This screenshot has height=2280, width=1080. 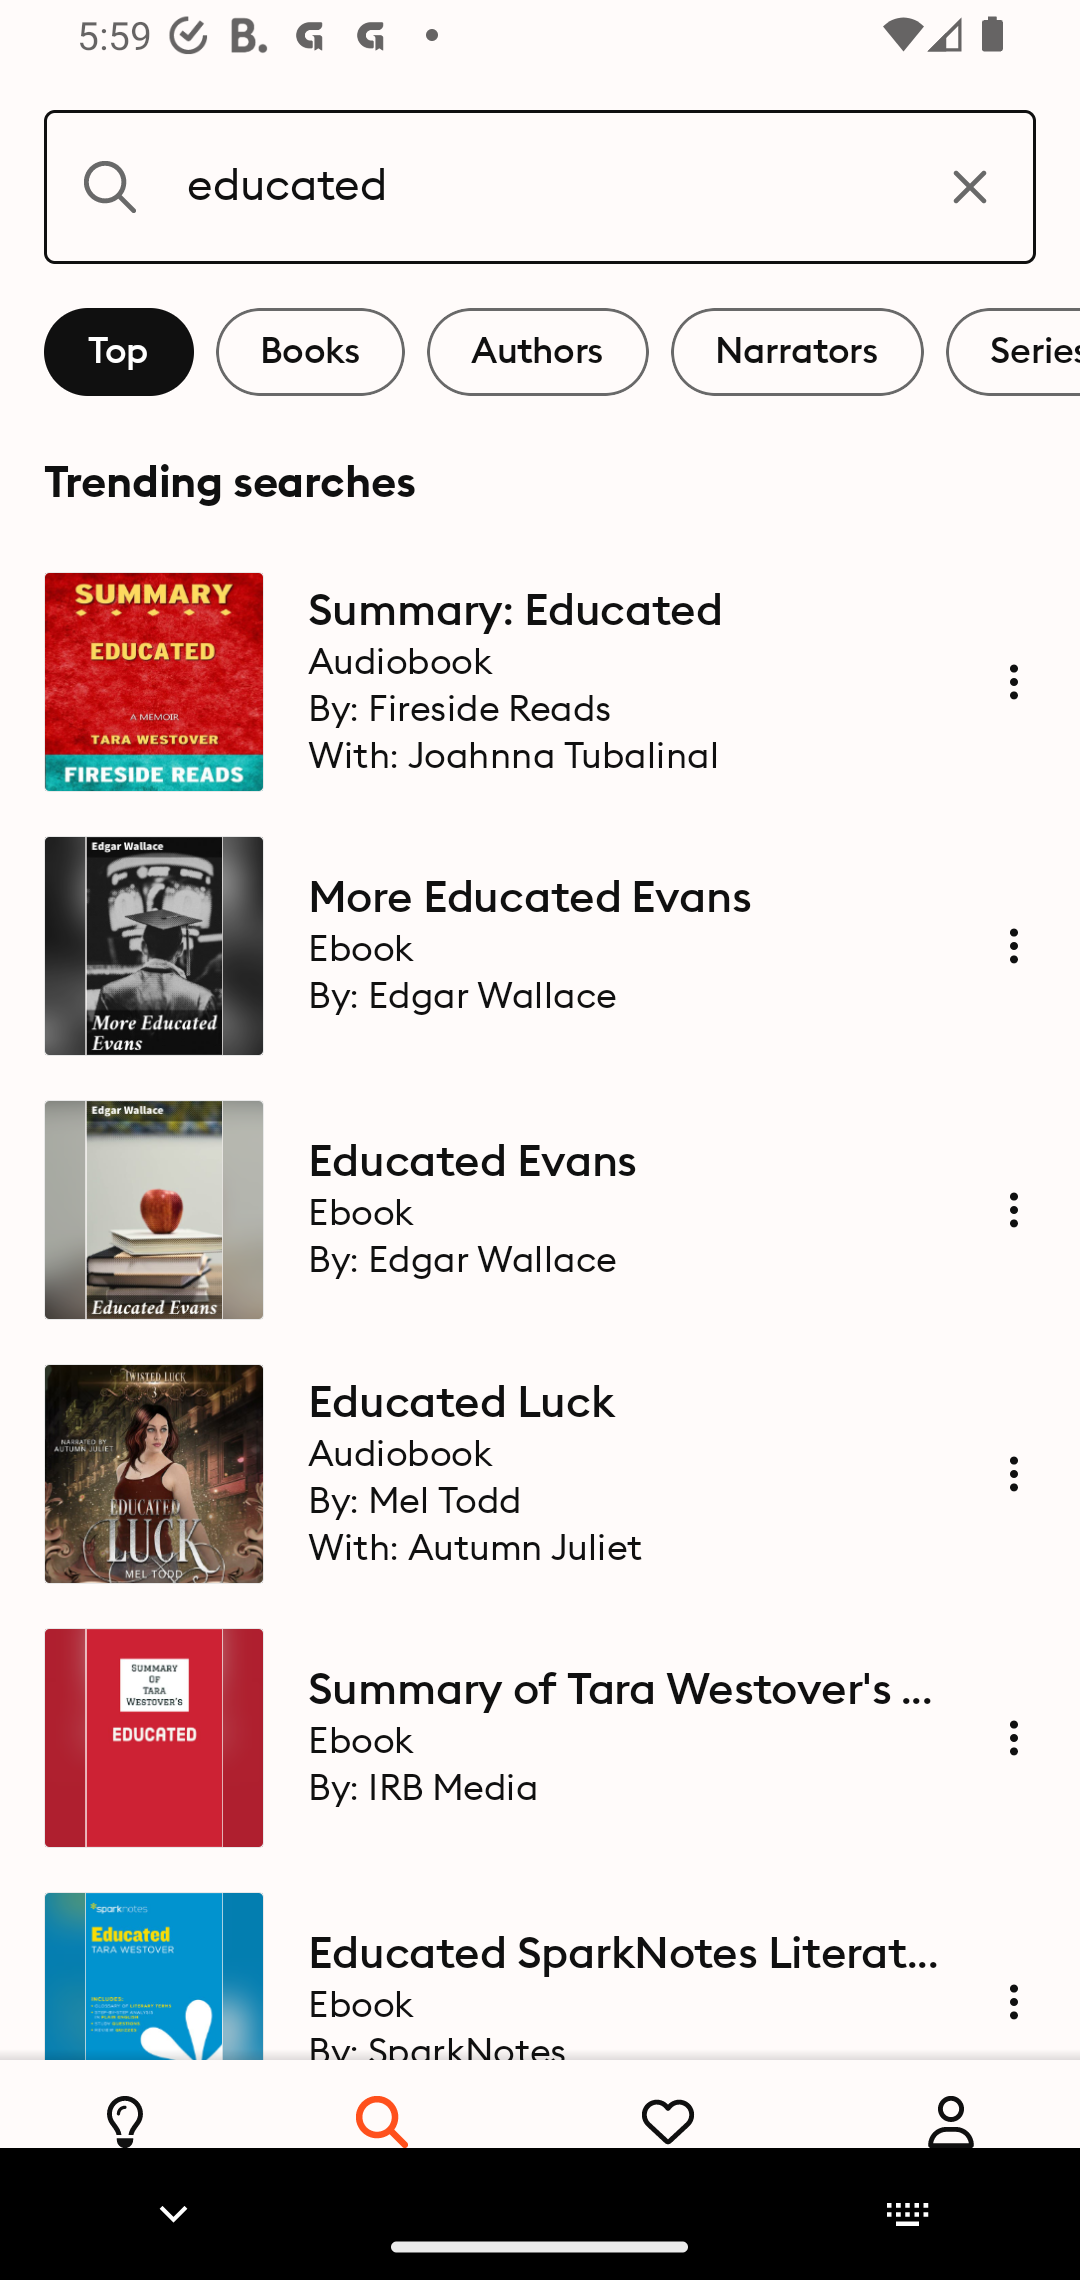 I want to click on Authors, so click(x=538, y=352).